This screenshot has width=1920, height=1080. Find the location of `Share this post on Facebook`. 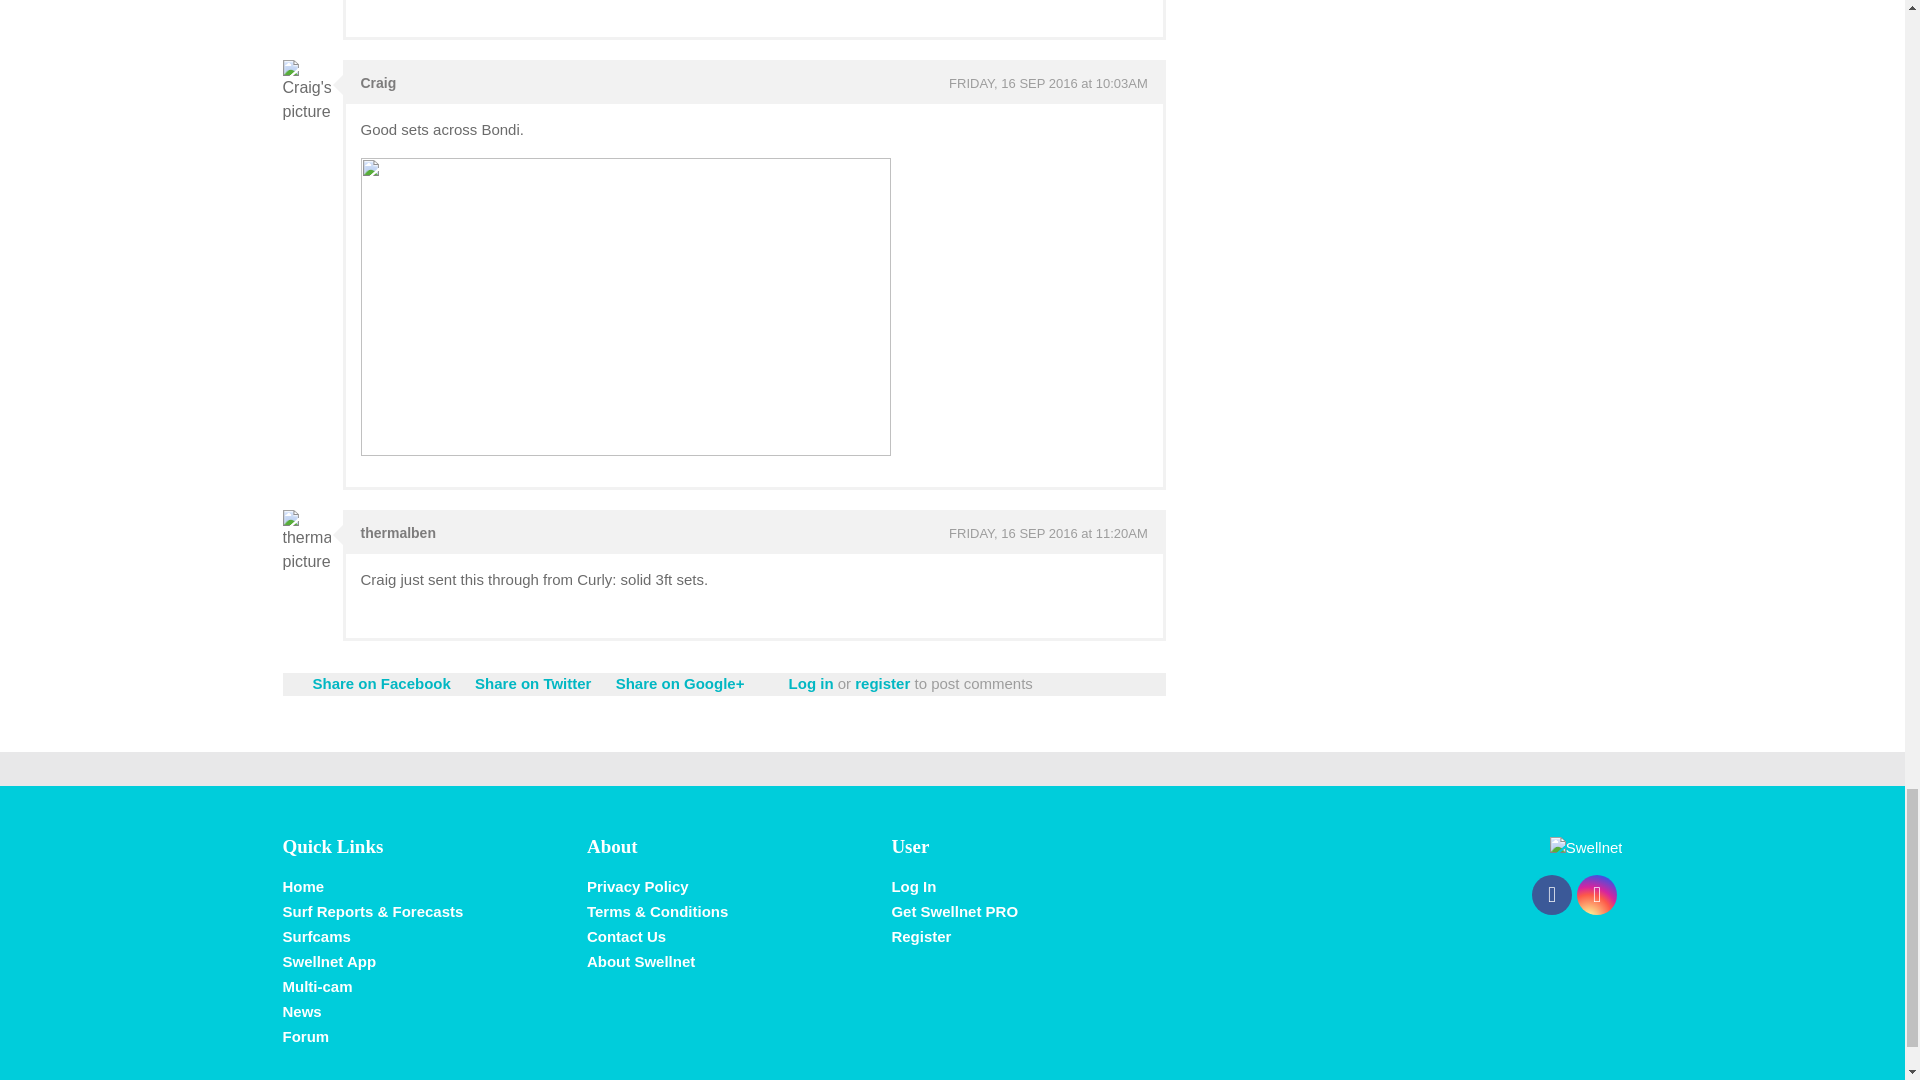

Share this post on Facebook is located at coordinates (380, 684).